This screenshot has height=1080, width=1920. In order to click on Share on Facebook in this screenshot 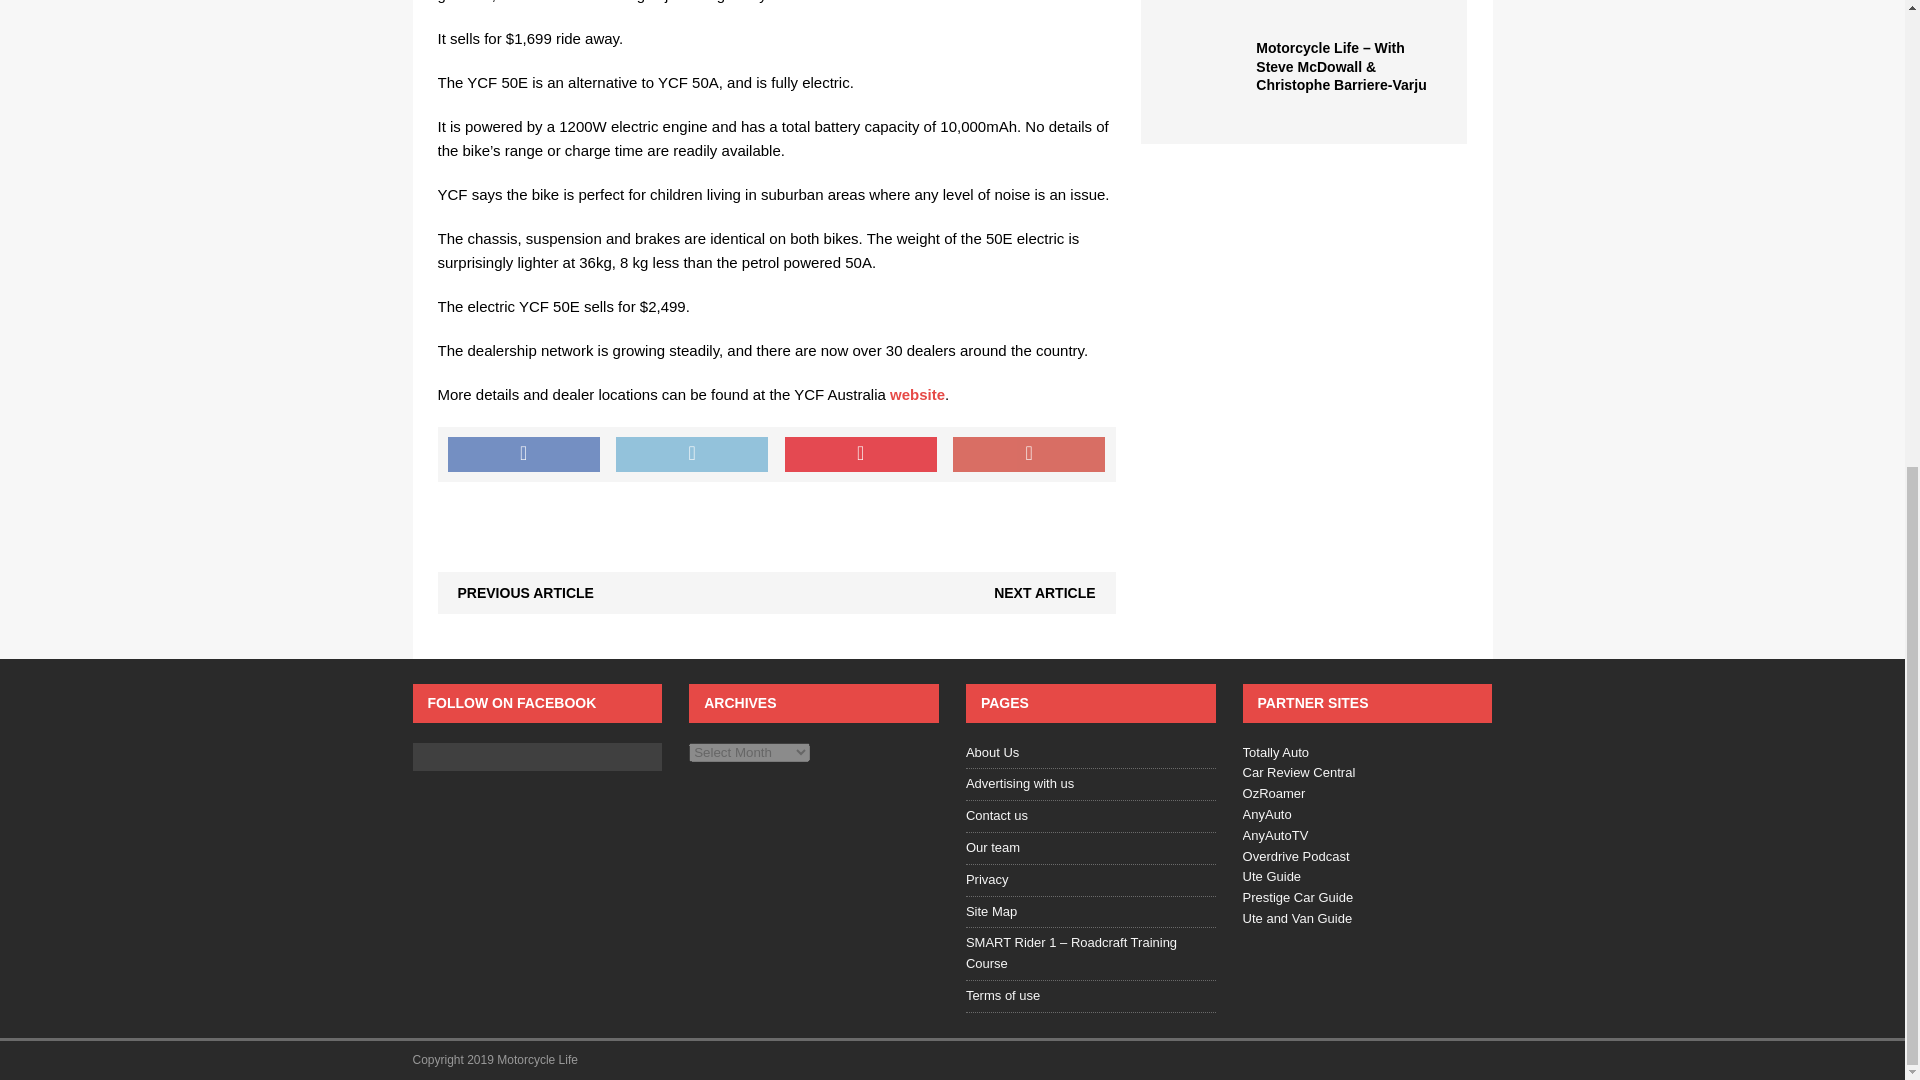, I will do `click(523, 455)`.